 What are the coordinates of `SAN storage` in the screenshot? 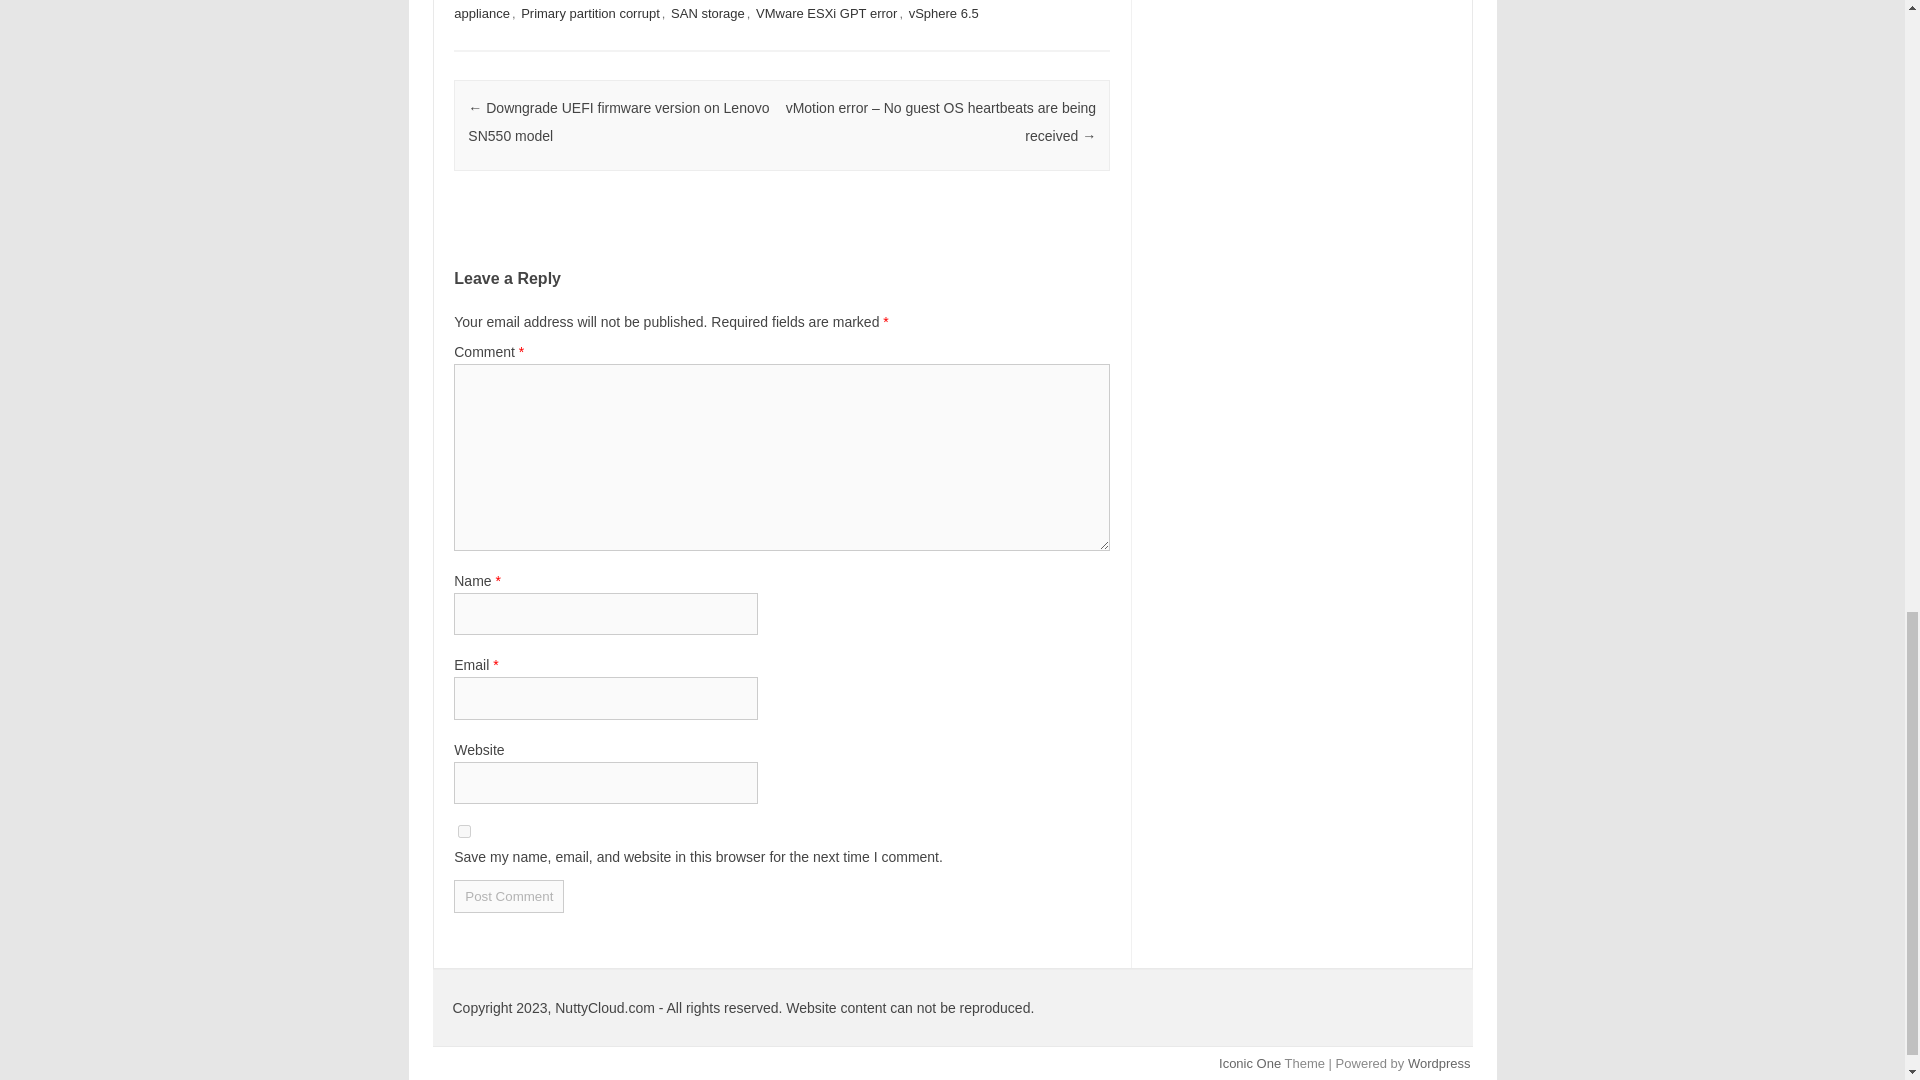 It's located at (707, 13).